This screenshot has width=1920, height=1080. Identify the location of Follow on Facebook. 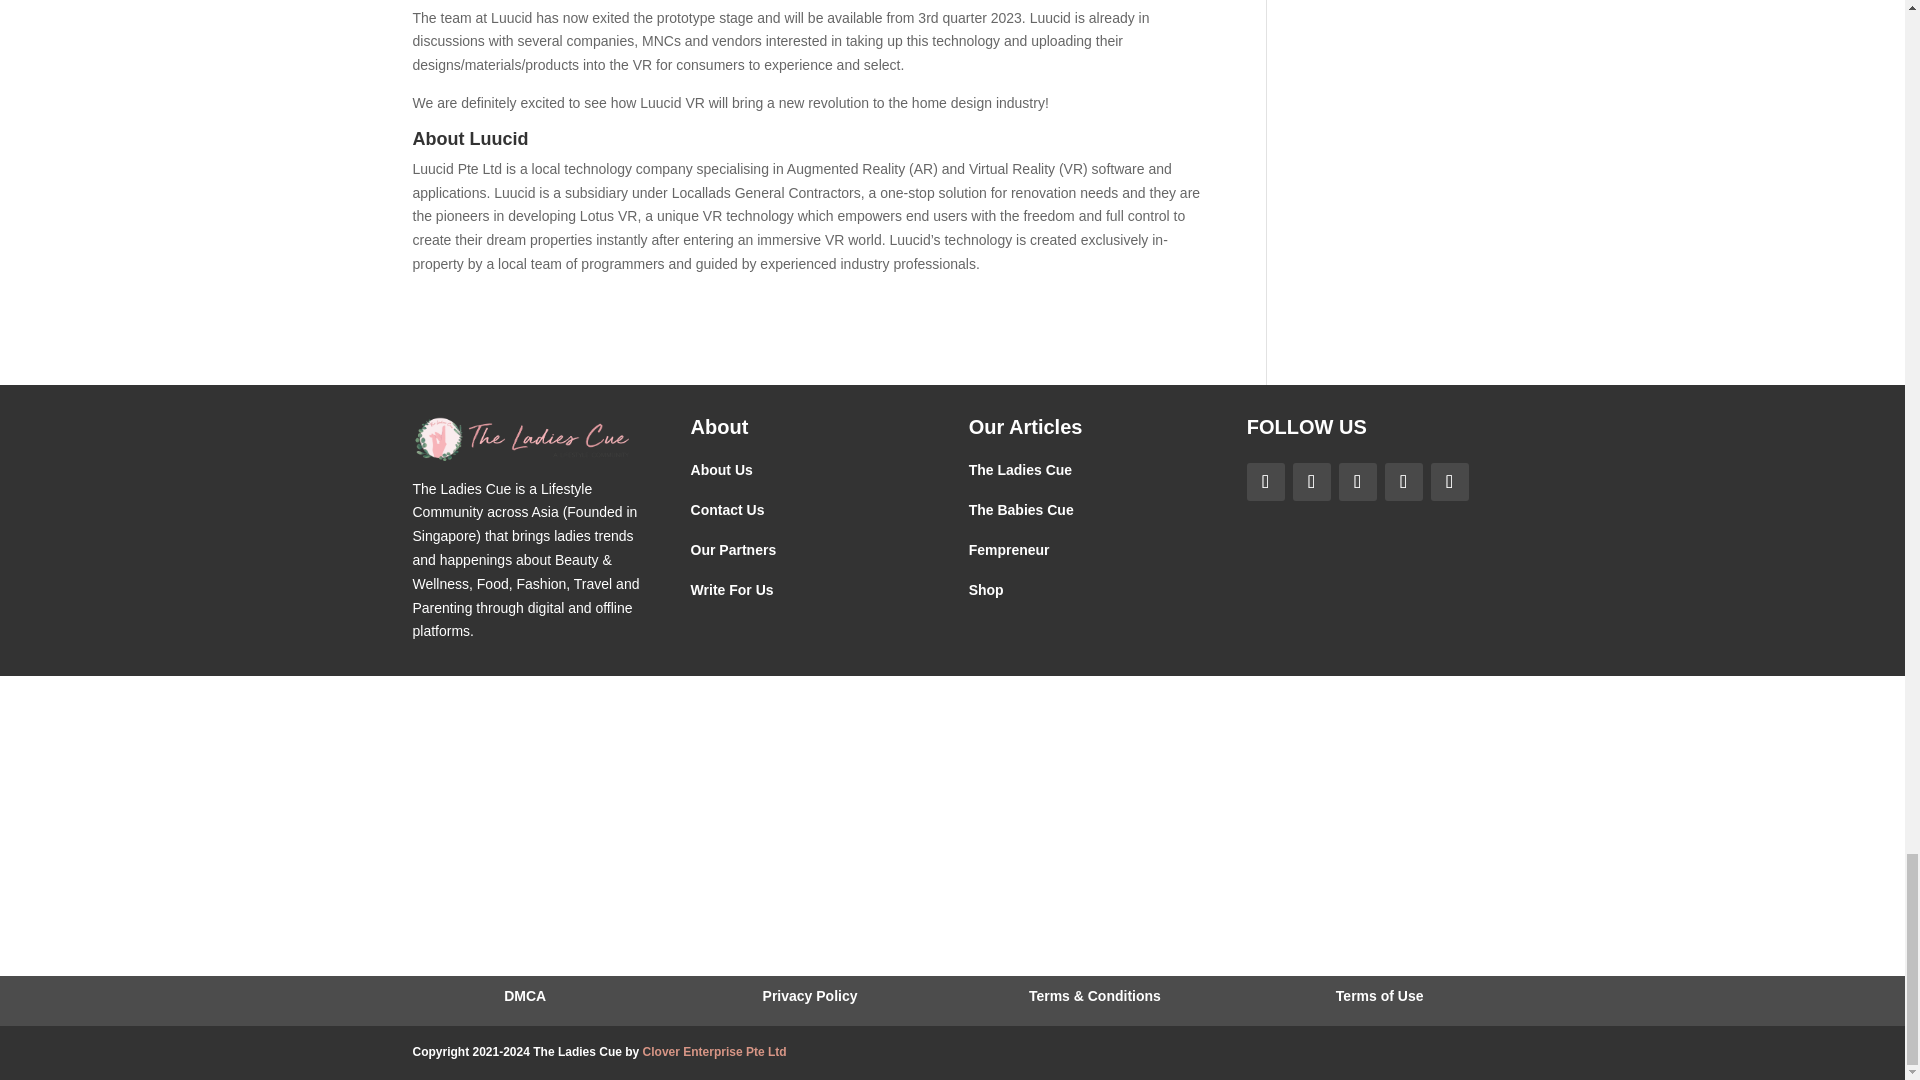
(1265, 482).